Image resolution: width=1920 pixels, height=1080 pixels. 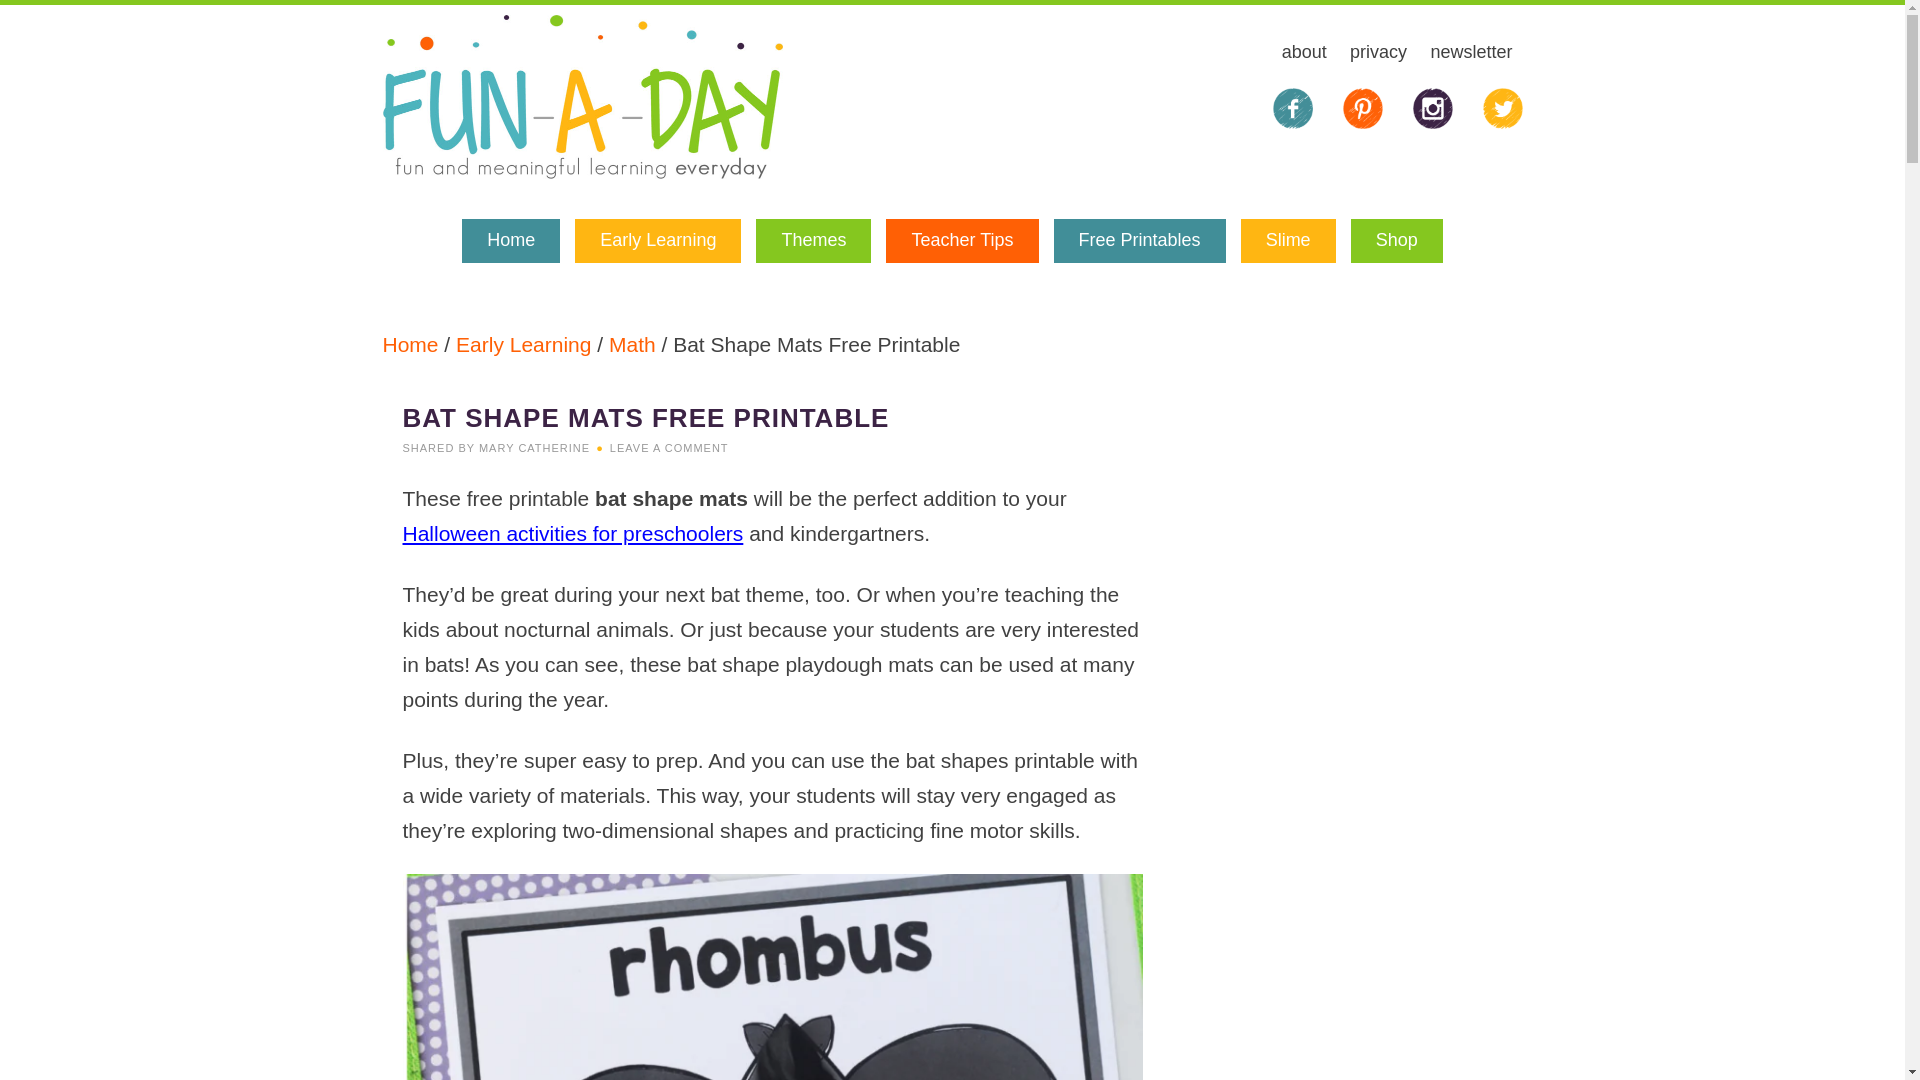 I want to click on Home, so click(x=511, y=241).